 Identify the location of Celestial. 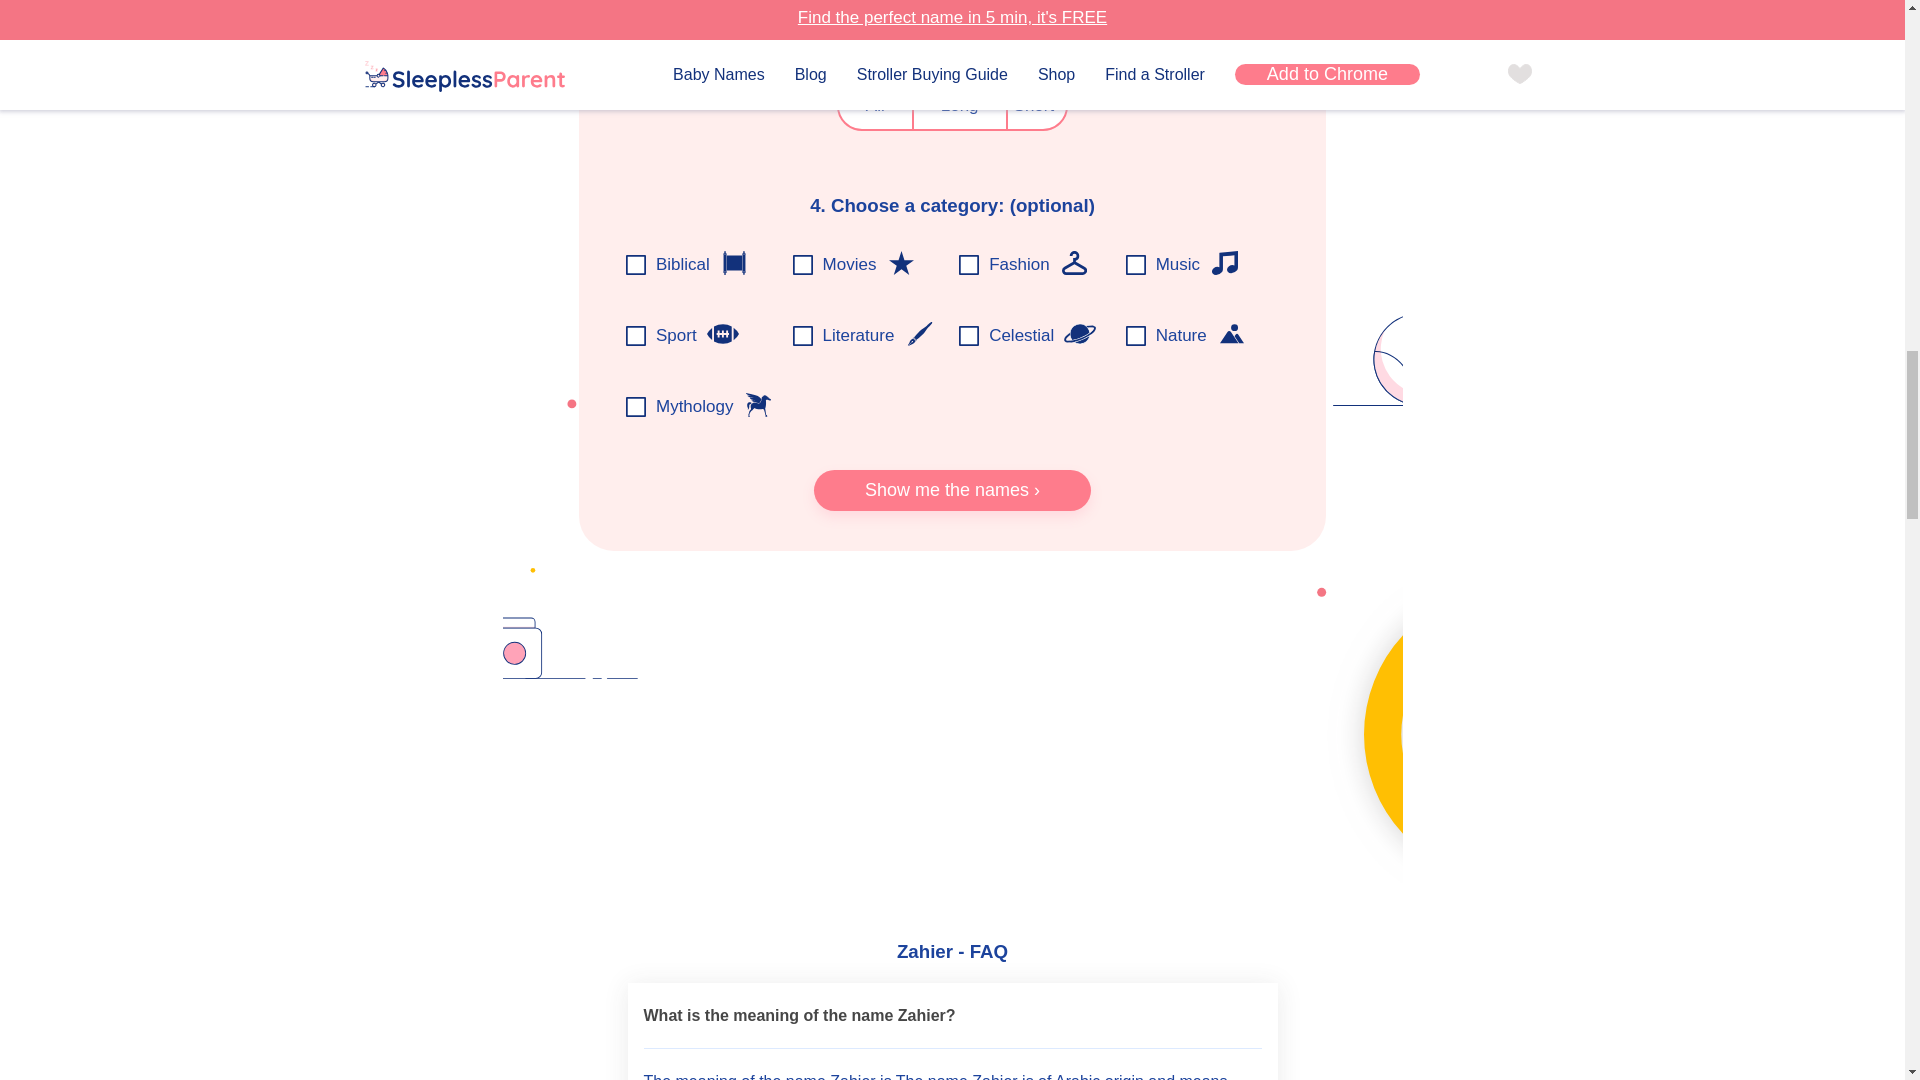
(1080, 333).